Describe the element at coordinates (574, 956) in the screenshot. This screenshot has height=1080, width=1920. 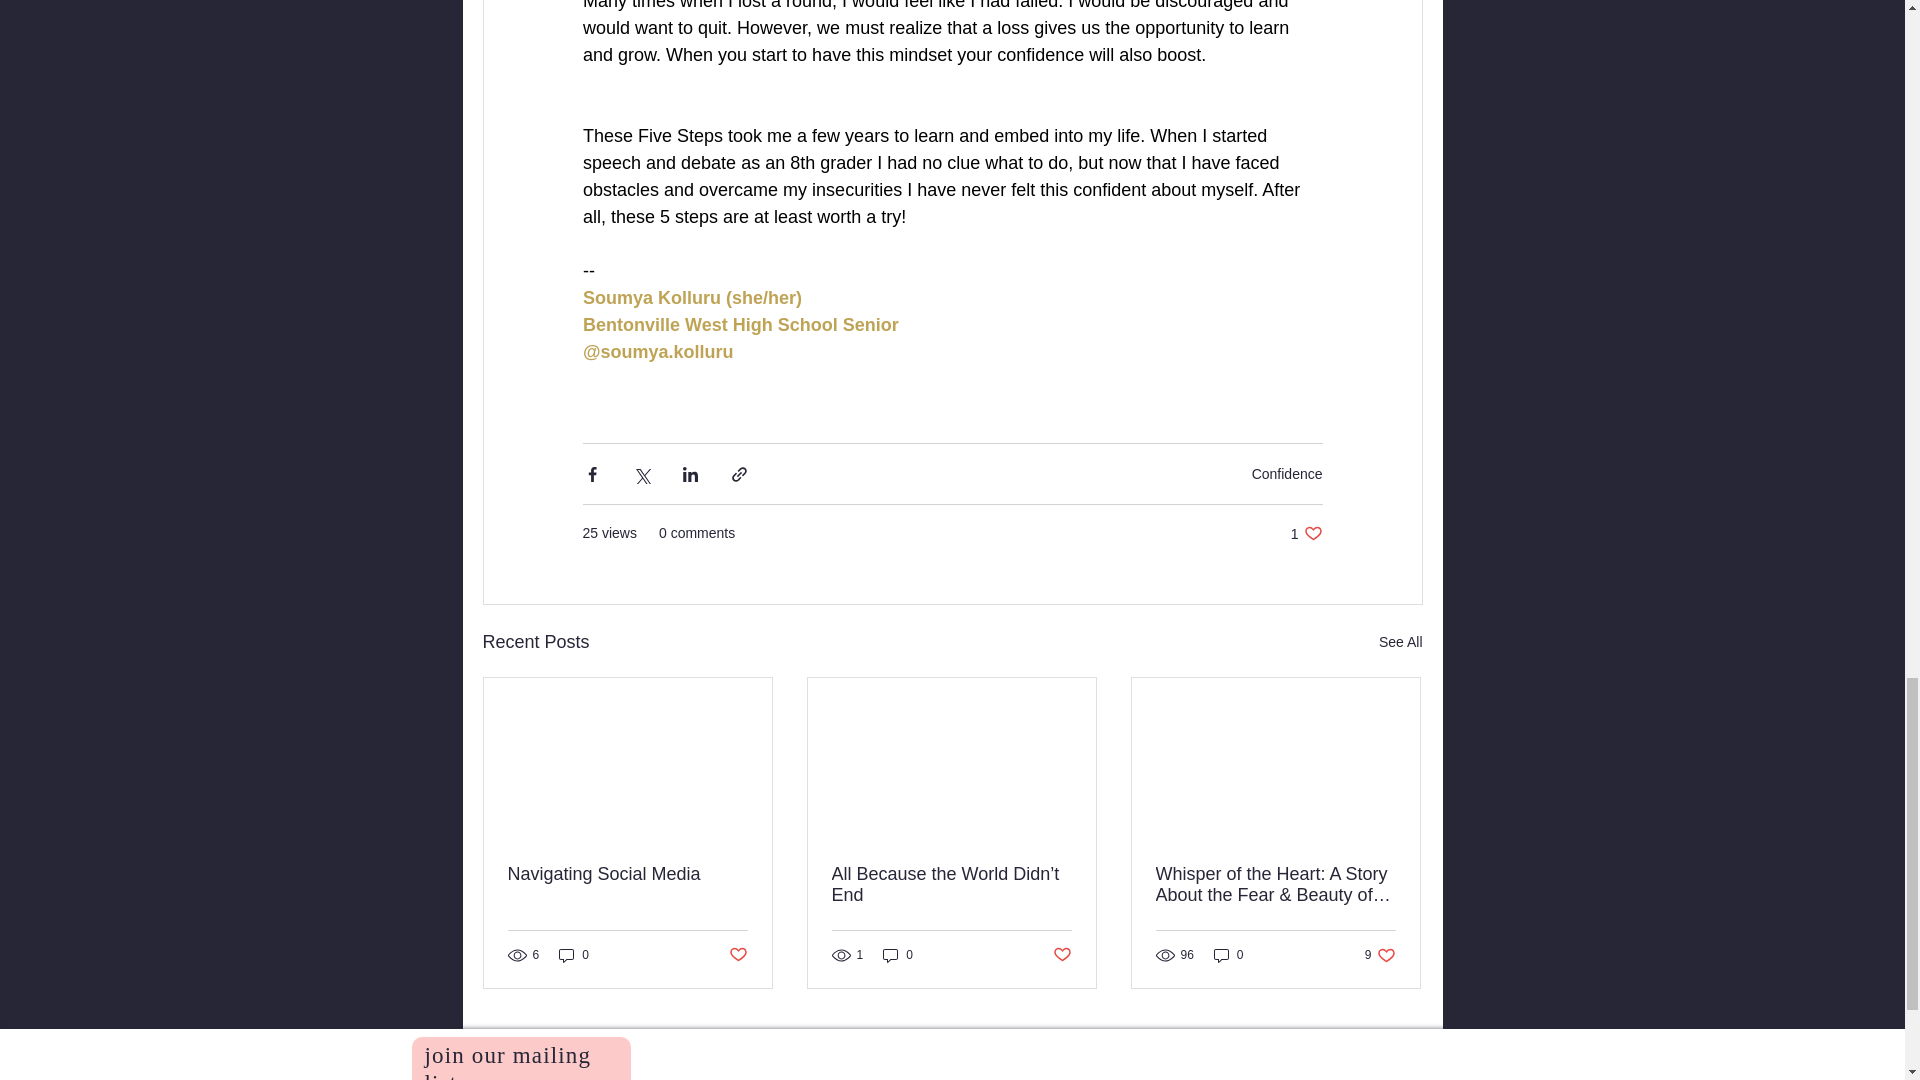
I see `0` at that location.